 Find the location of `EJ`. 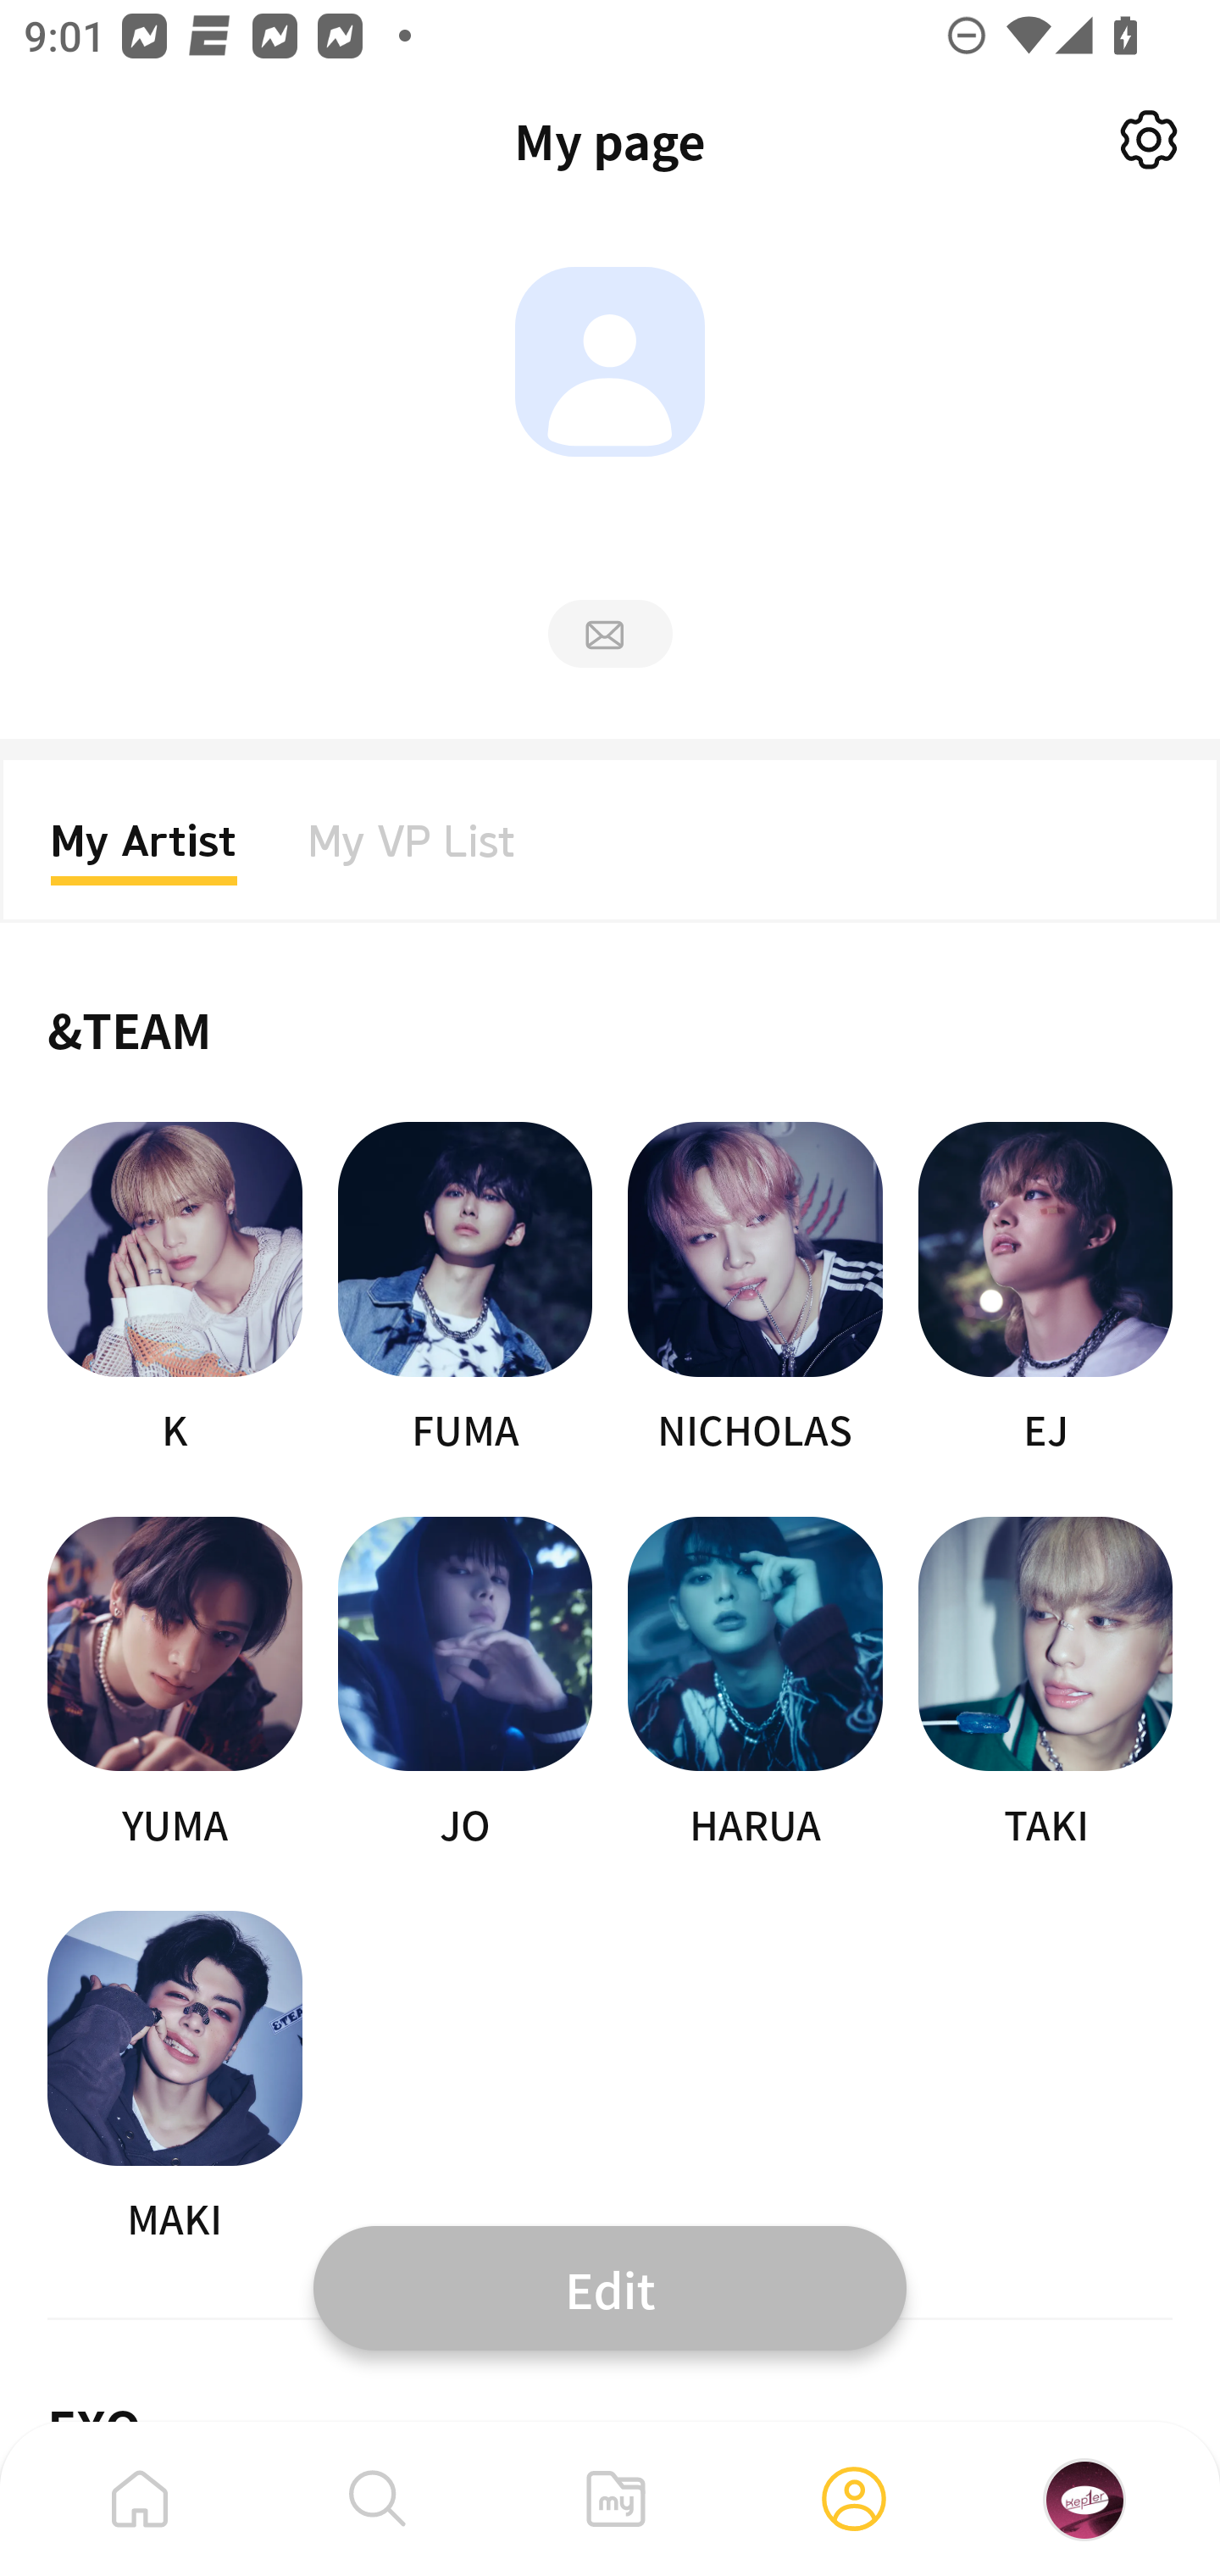

EJ is located at coordinates (1045, 1290).